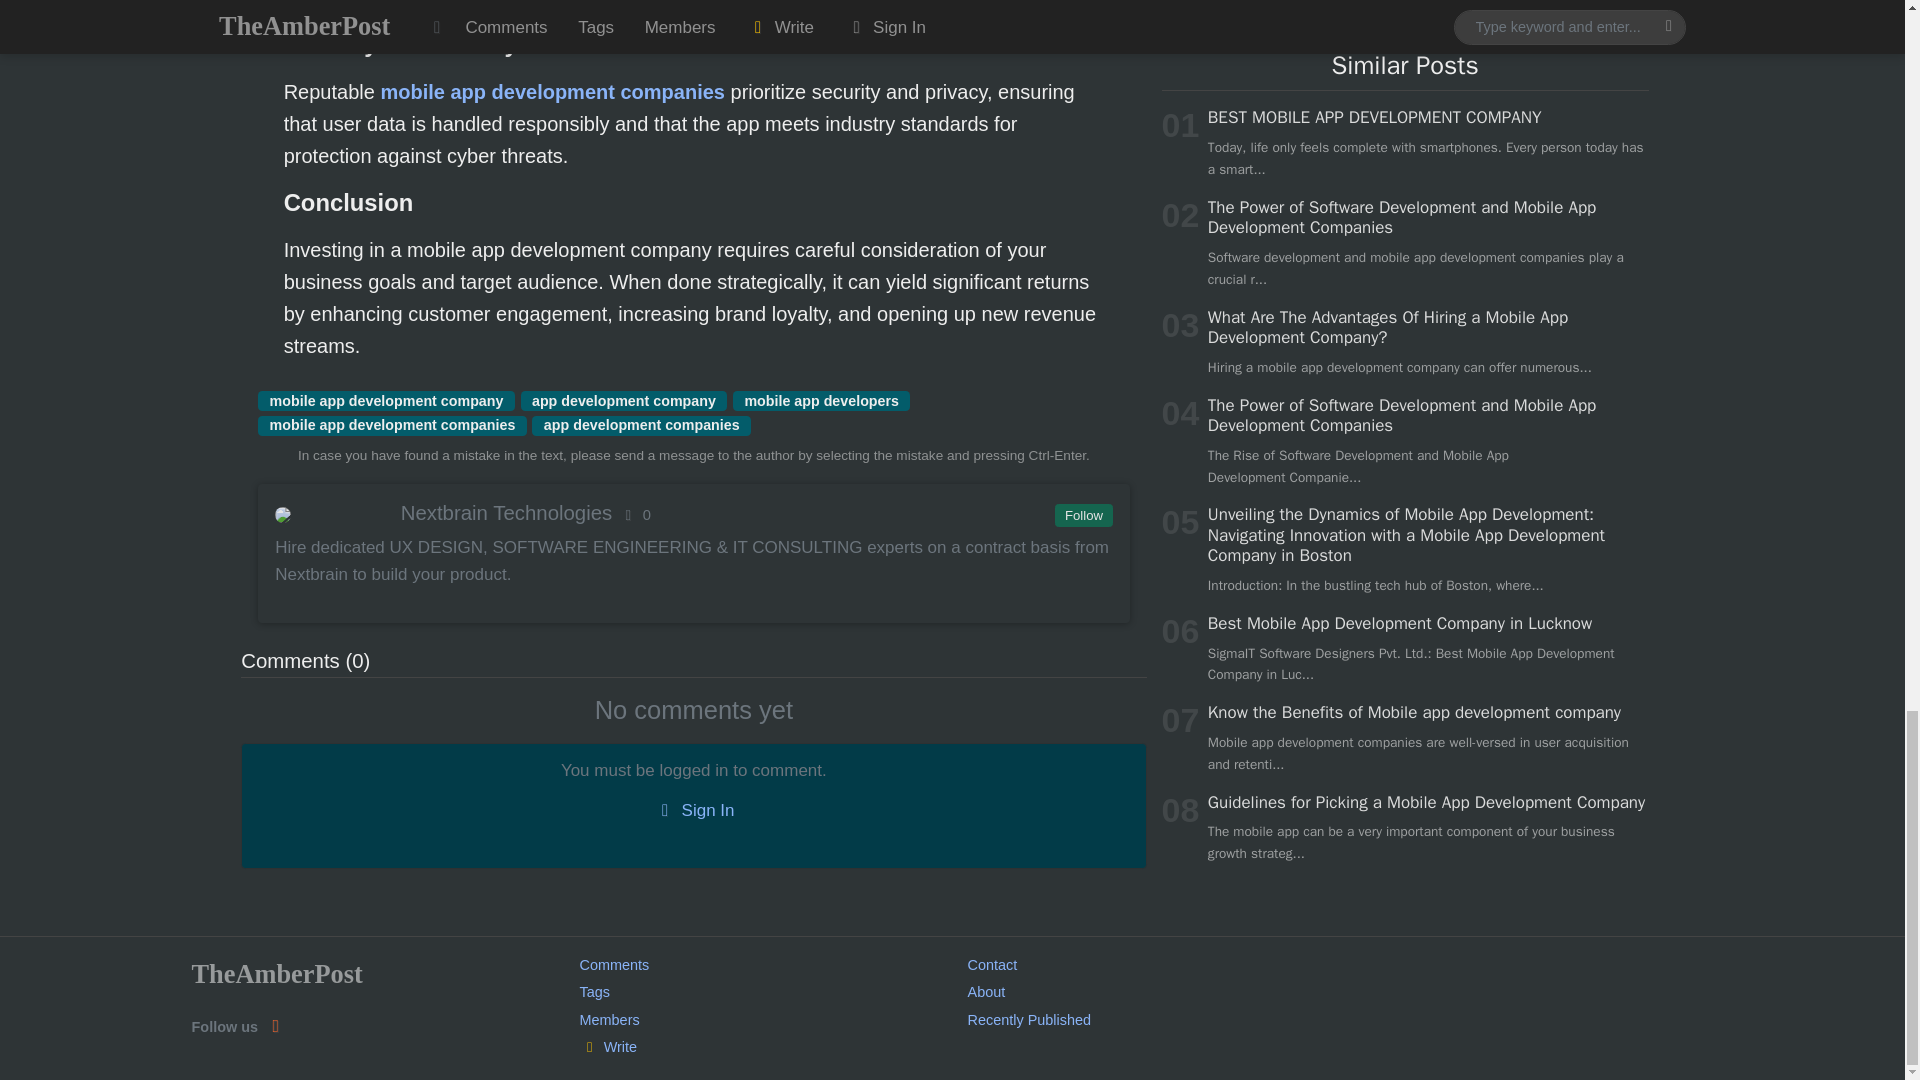 The width and height of the screenshot is (1920, 1080). Describe the element at coordinates (1082, 516) in the screenshot. I see `Follow` at that location.